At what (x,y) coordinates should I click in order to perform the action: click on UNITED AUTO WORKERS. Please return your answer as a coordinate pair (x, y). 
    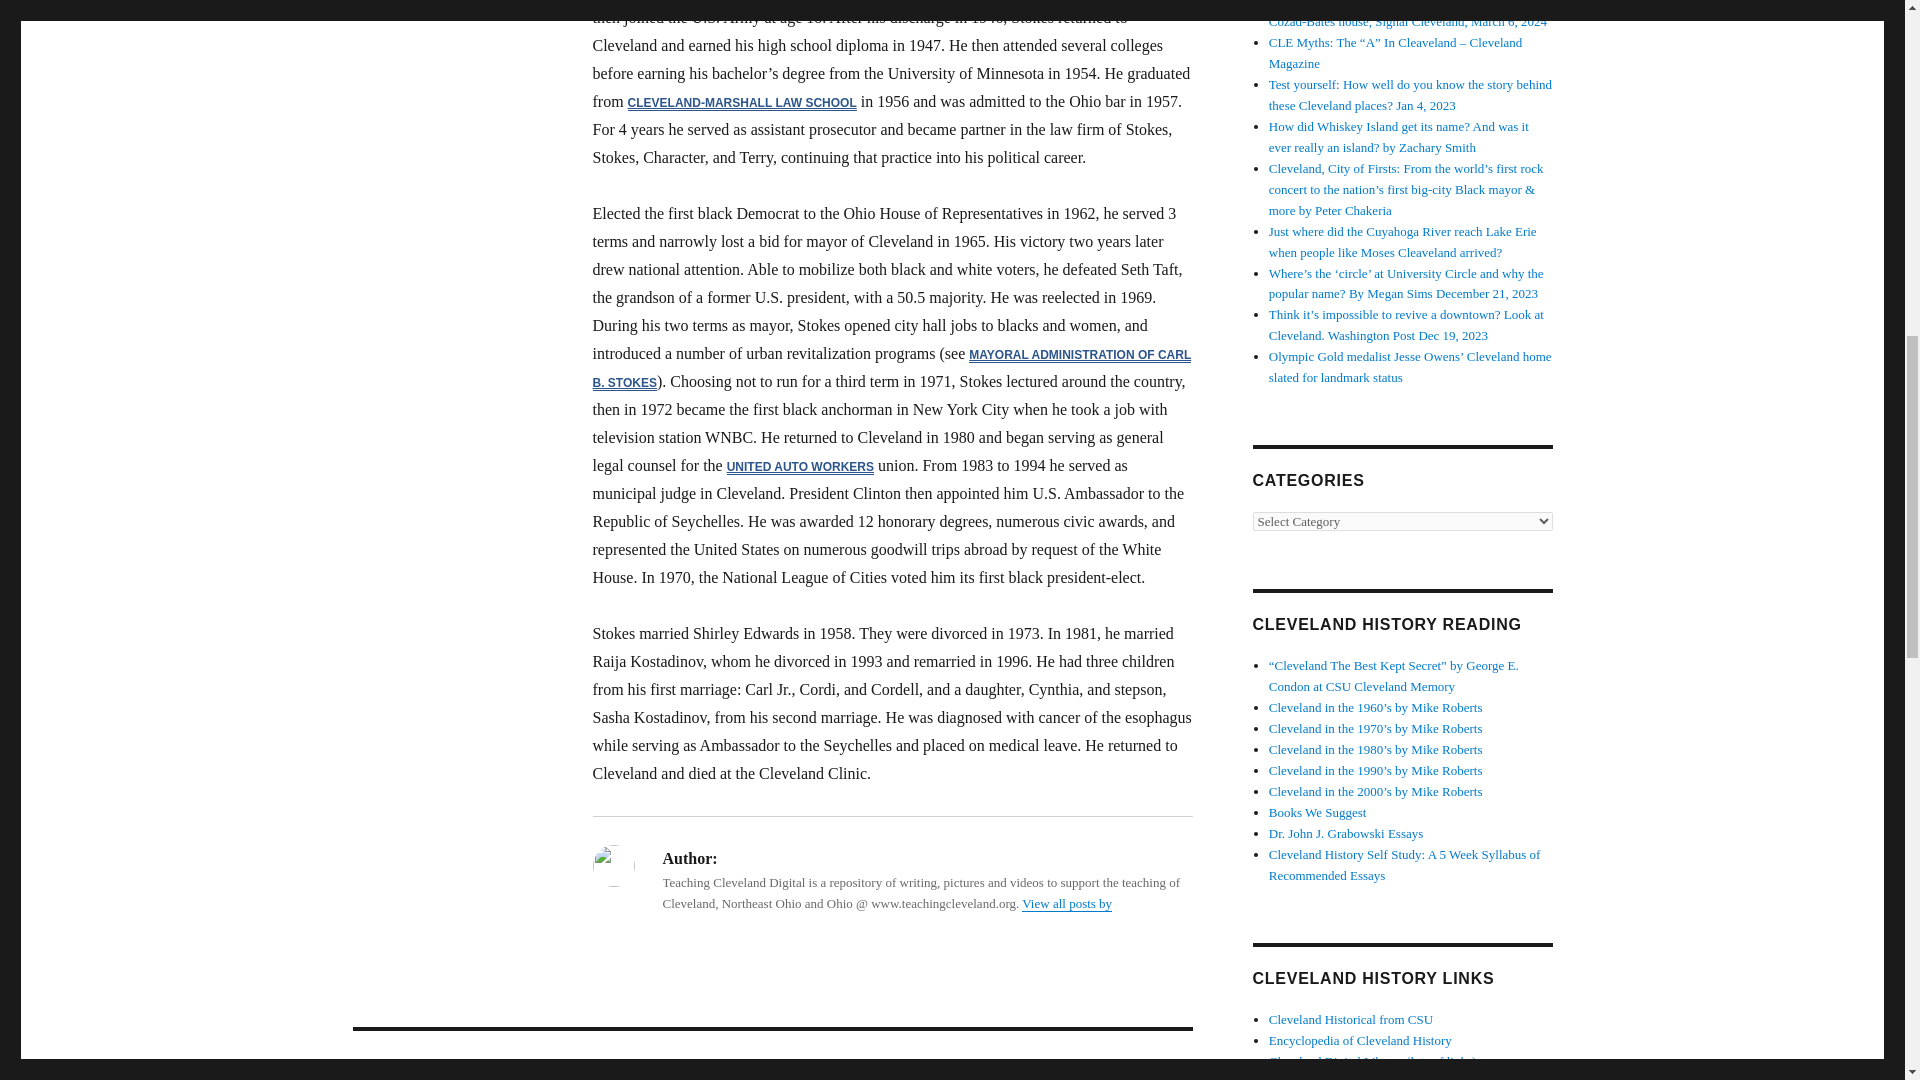
    Looking at the image, I should click on (800, 467).